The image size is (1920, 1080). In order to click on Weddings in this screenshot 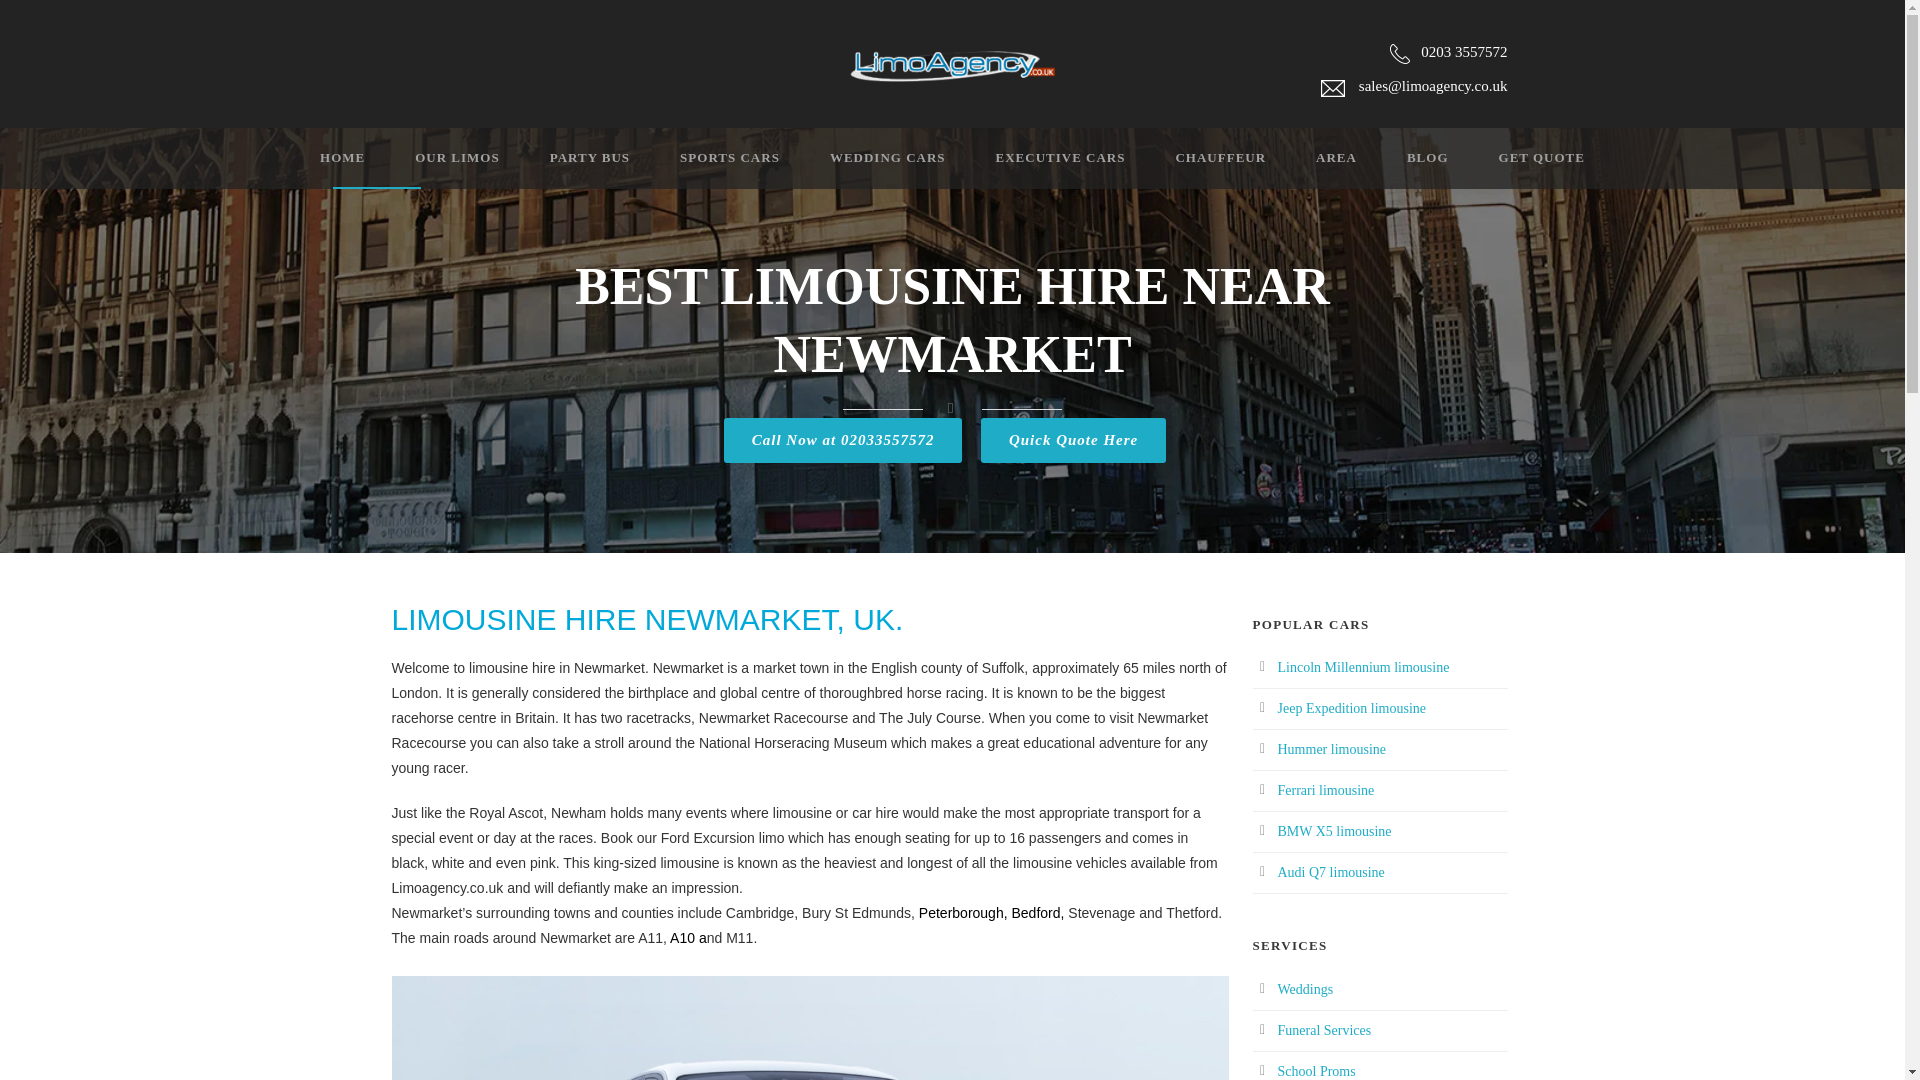, I will do `click(1306, 988)`.